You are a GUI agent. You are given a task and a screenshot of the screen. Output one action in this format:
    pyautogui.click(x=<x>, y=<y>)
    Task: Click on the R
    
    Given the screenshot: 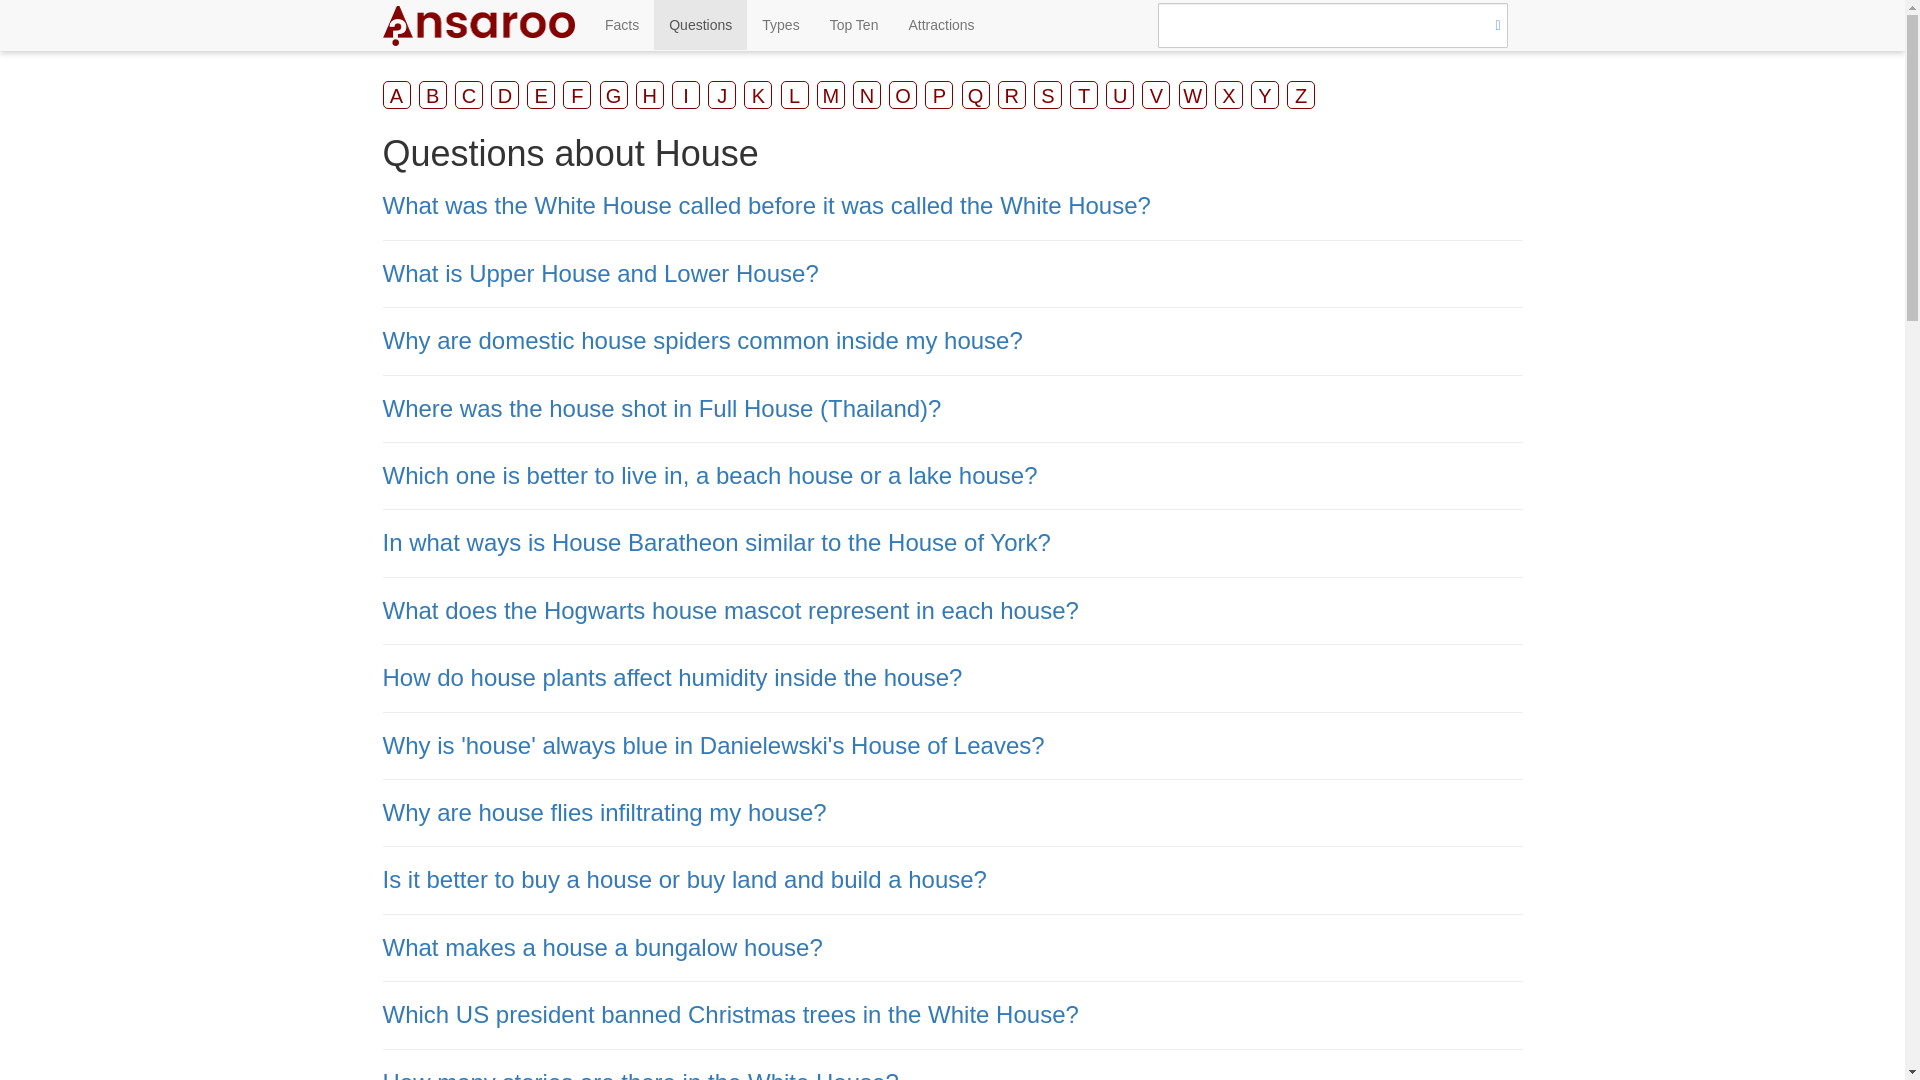 What is the action you would take?
    pyautogui.click(x=1012, y=95)
    